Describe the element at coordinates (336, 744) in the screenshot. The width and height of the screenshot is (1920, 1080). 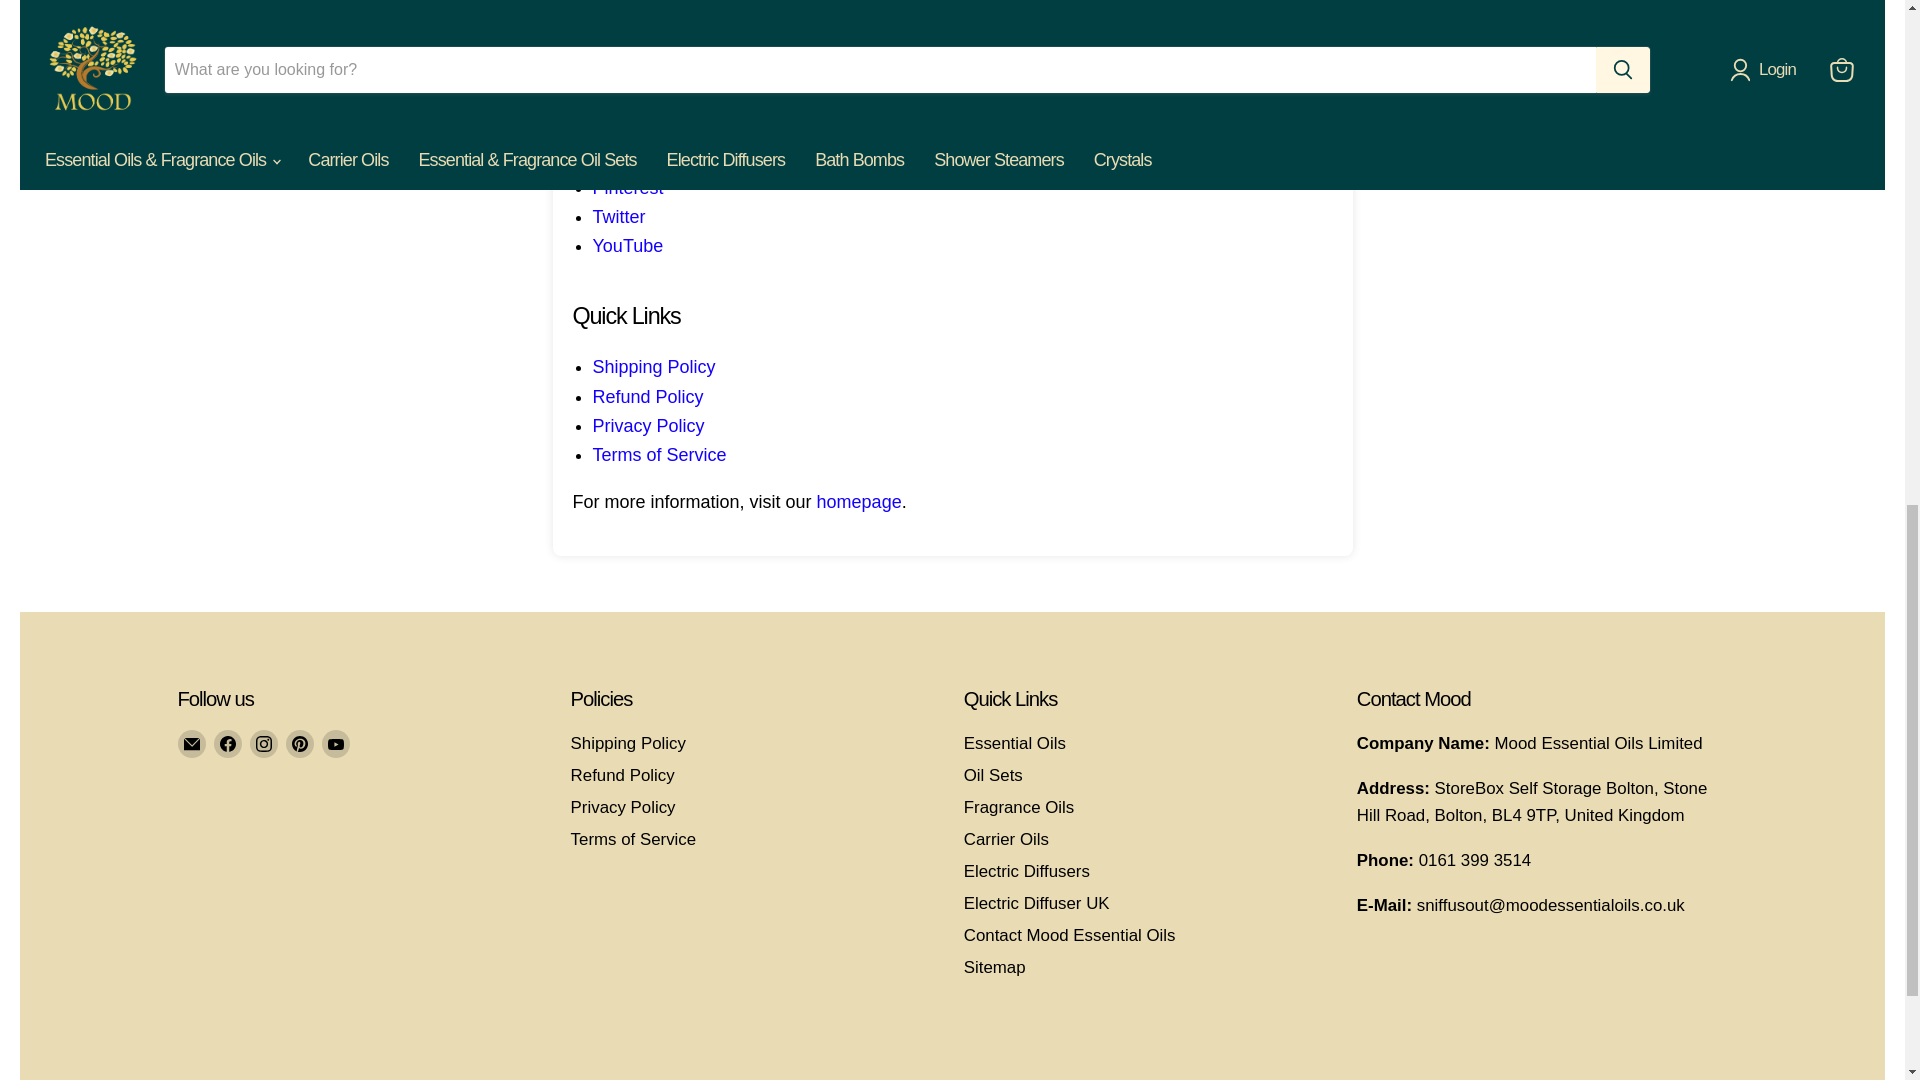
I see `YouTube` at that location.